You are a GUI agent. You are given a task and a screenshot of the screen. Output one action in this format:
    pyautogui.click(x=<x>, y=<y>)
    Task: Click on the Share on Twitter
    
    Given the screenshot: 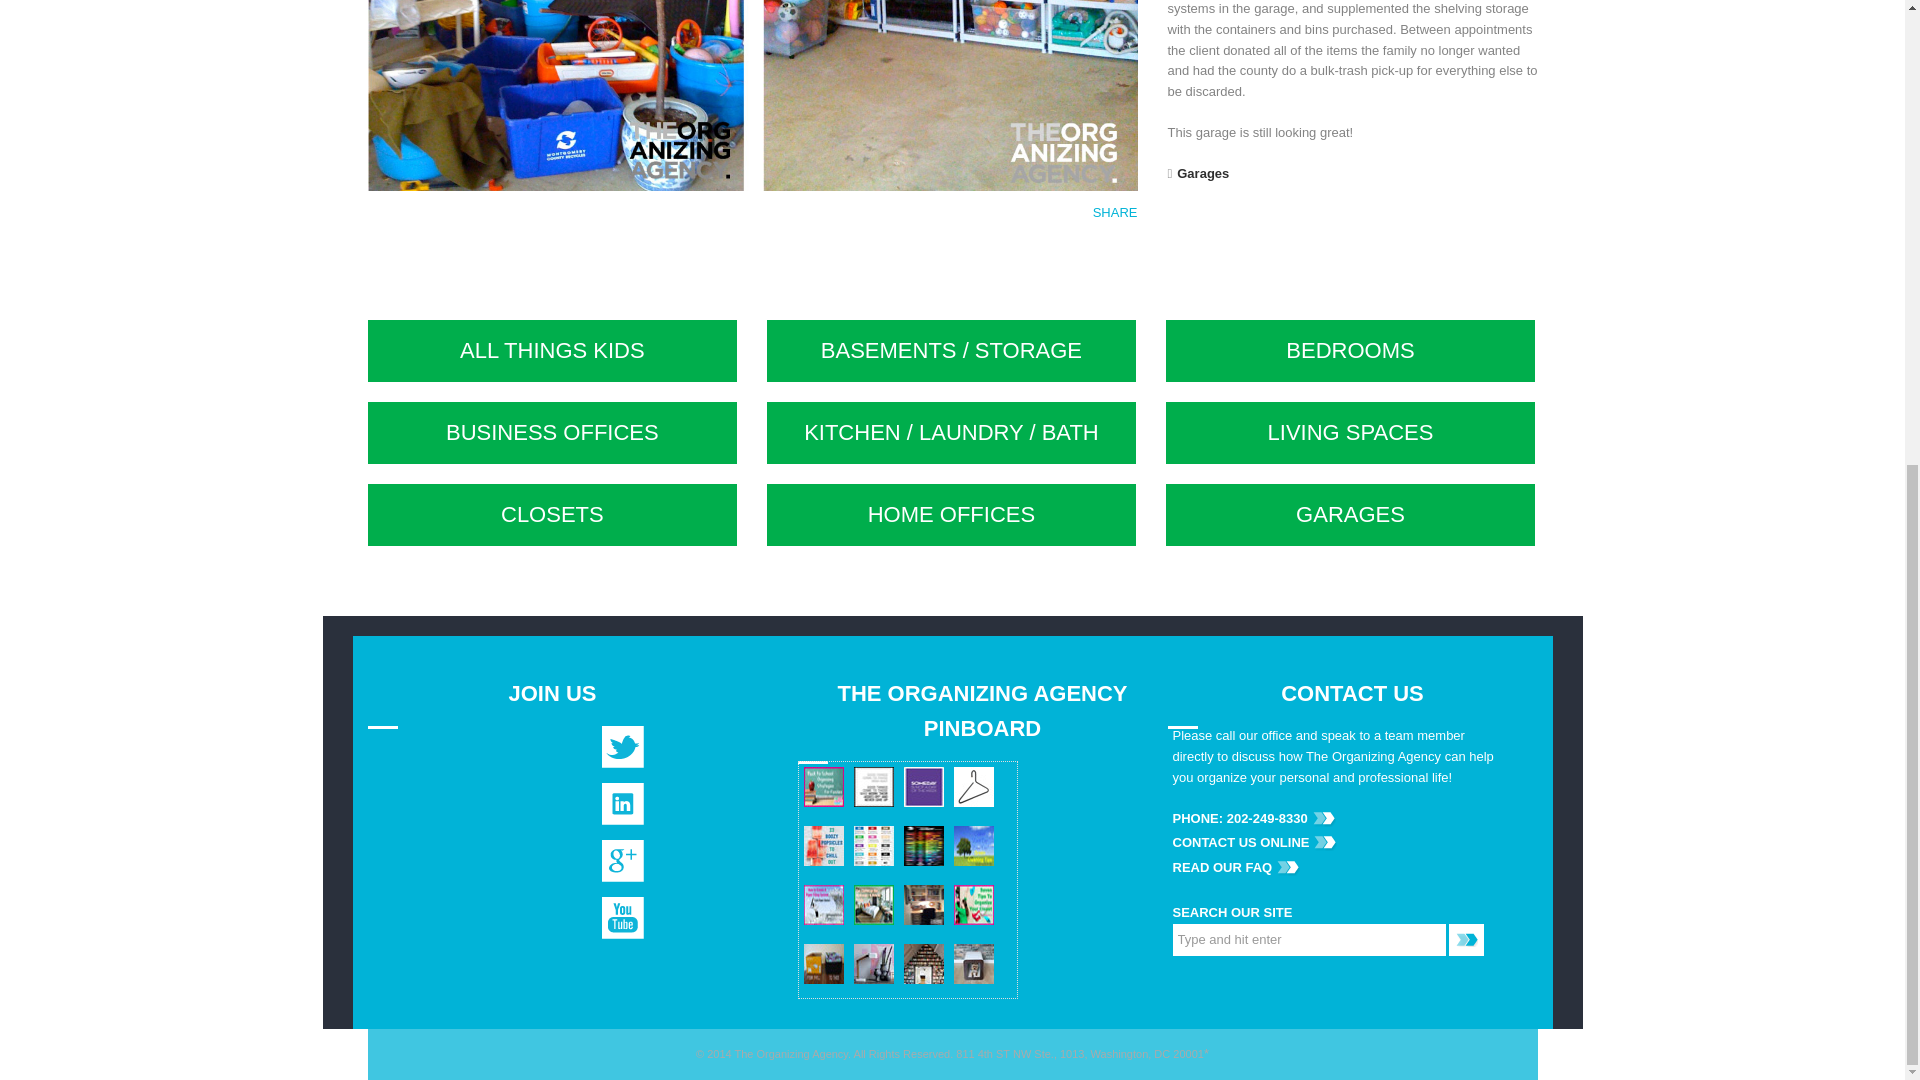 What is the action you would take?
    pyautogui.click(x=1032, y=256)
    